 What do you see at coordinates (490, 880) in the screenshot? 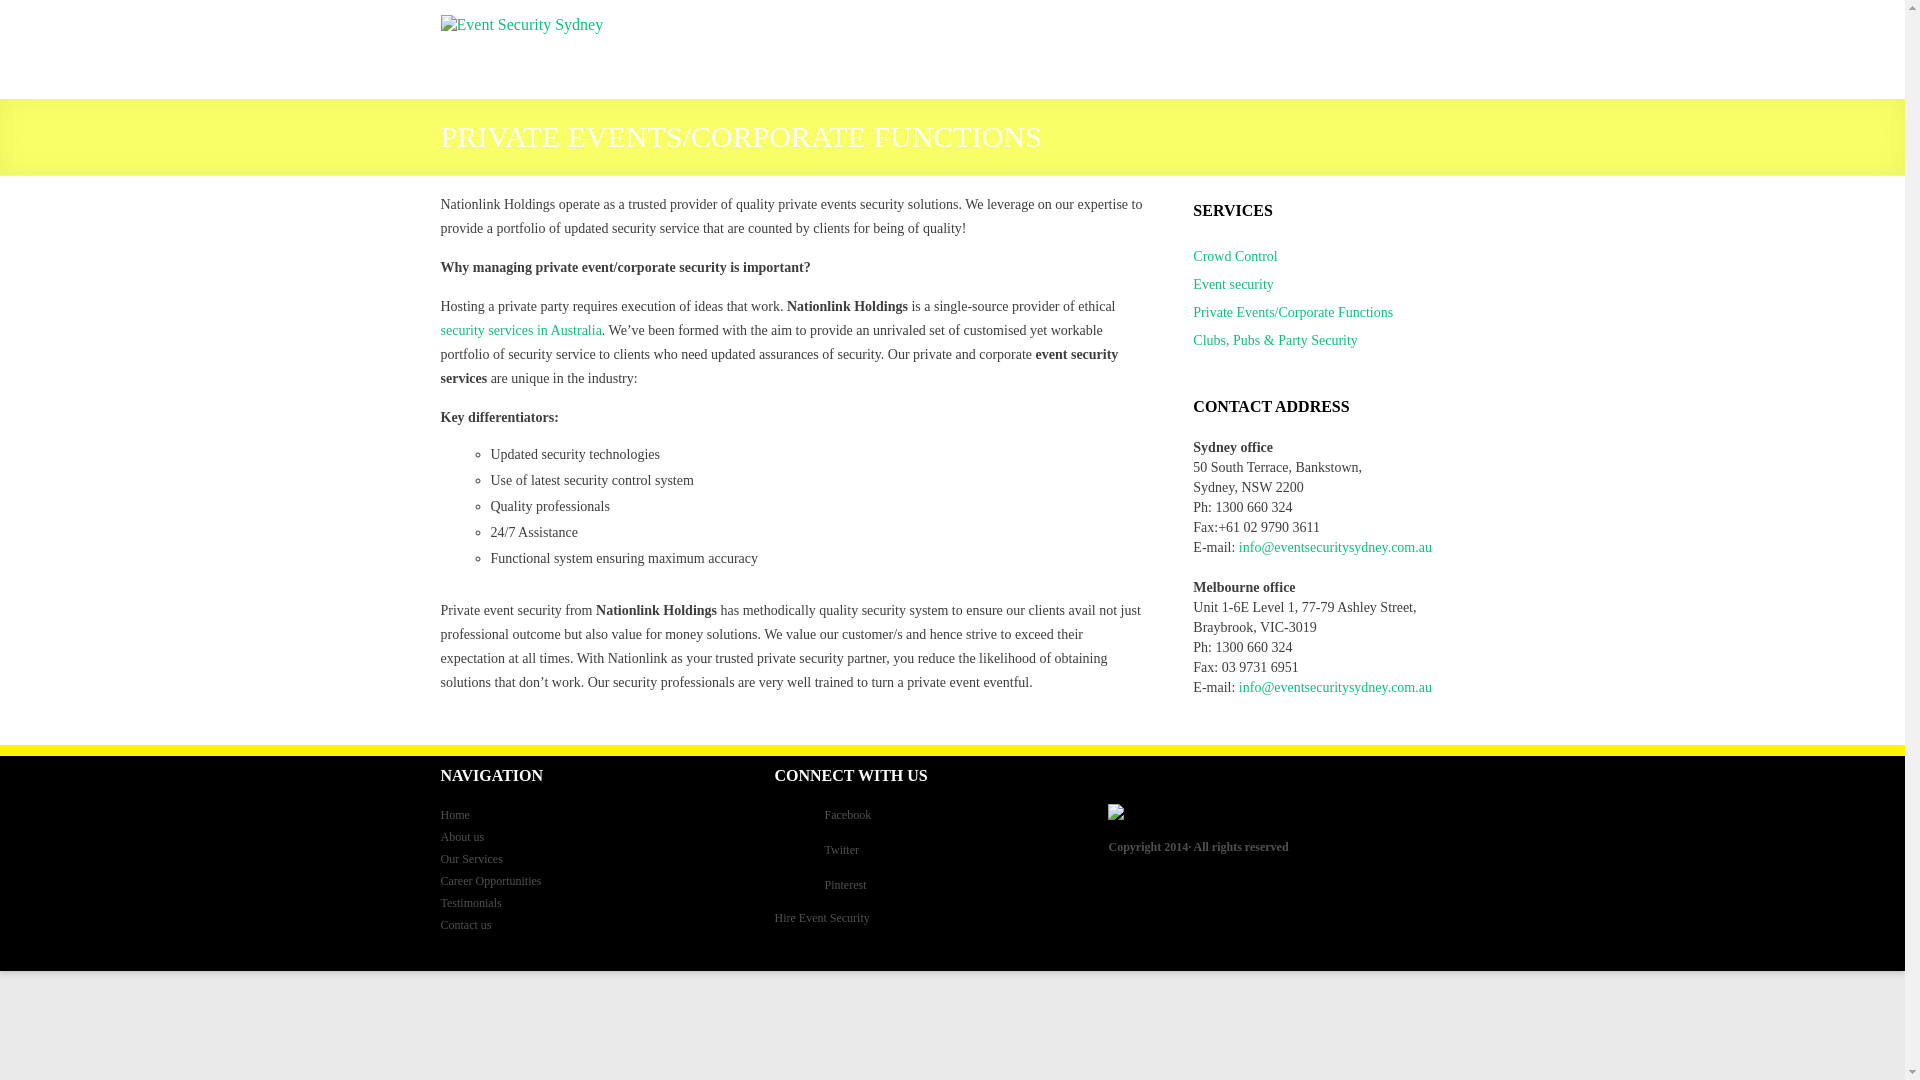
I see `Career Opportunities` at bounding box center [490, 880].